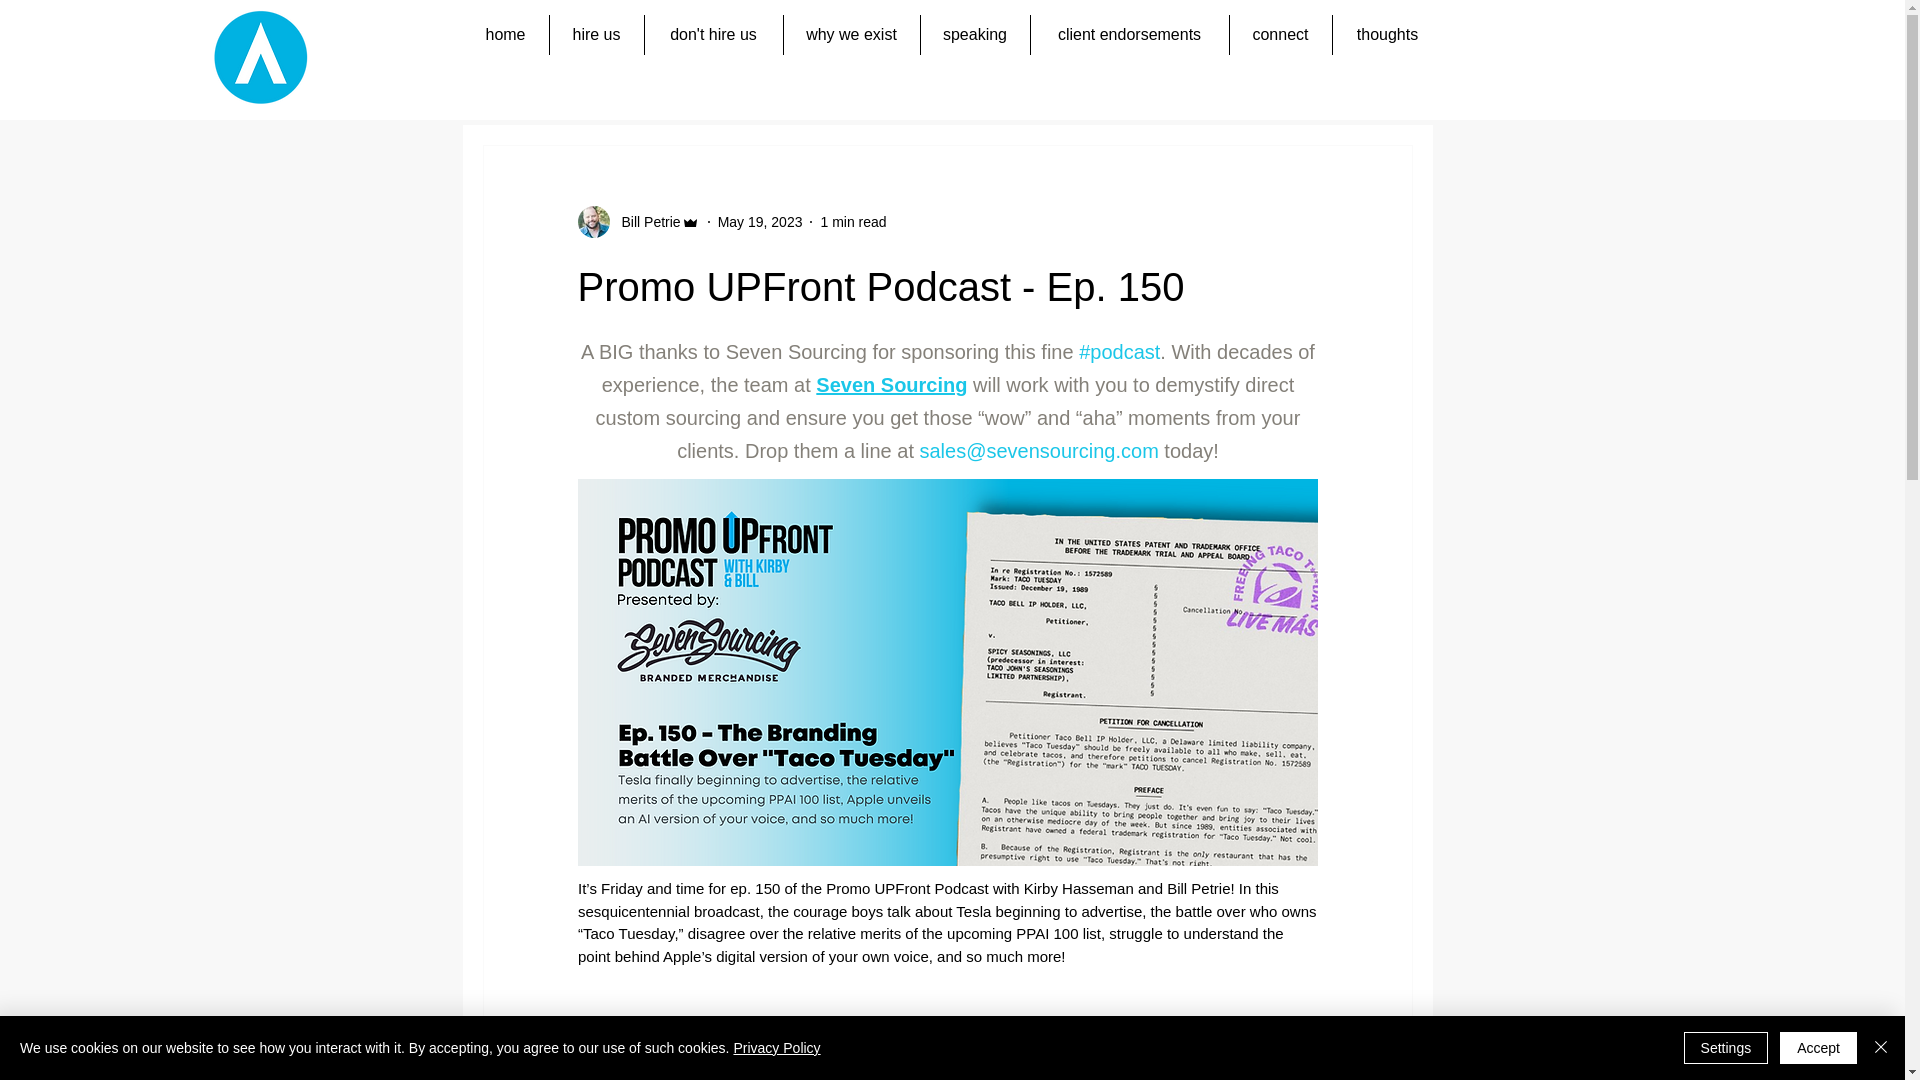 The width and height of the screenshot is (1920, 1080). What do you see at coordinates (852, 222) in the screenshot?
I see `1 min read` at bounding box center [852, 222].